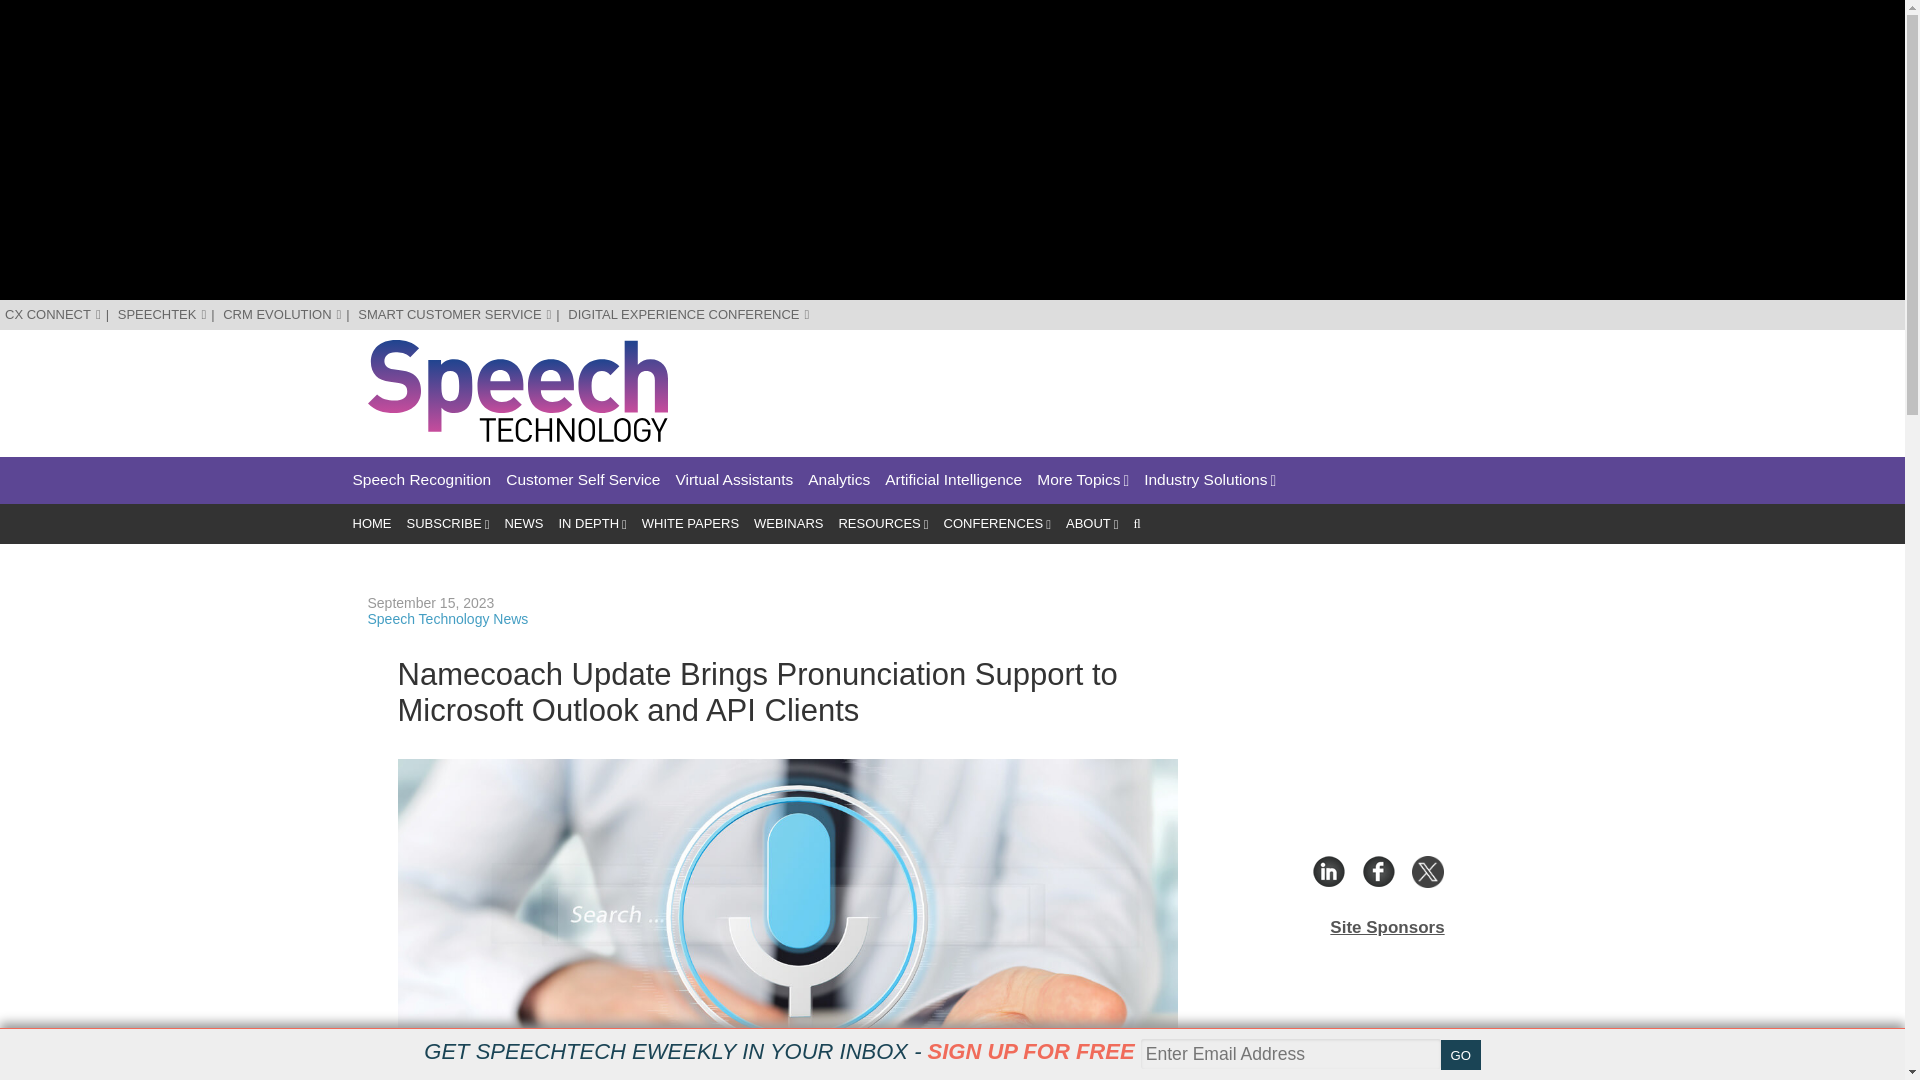 Image resolution: width=1920 pixels, height=1080 pixels. What do you see at coordinates (162, 314) in the screenshot?
I see `SPEECHTEK` at bounding box center [162, 314].